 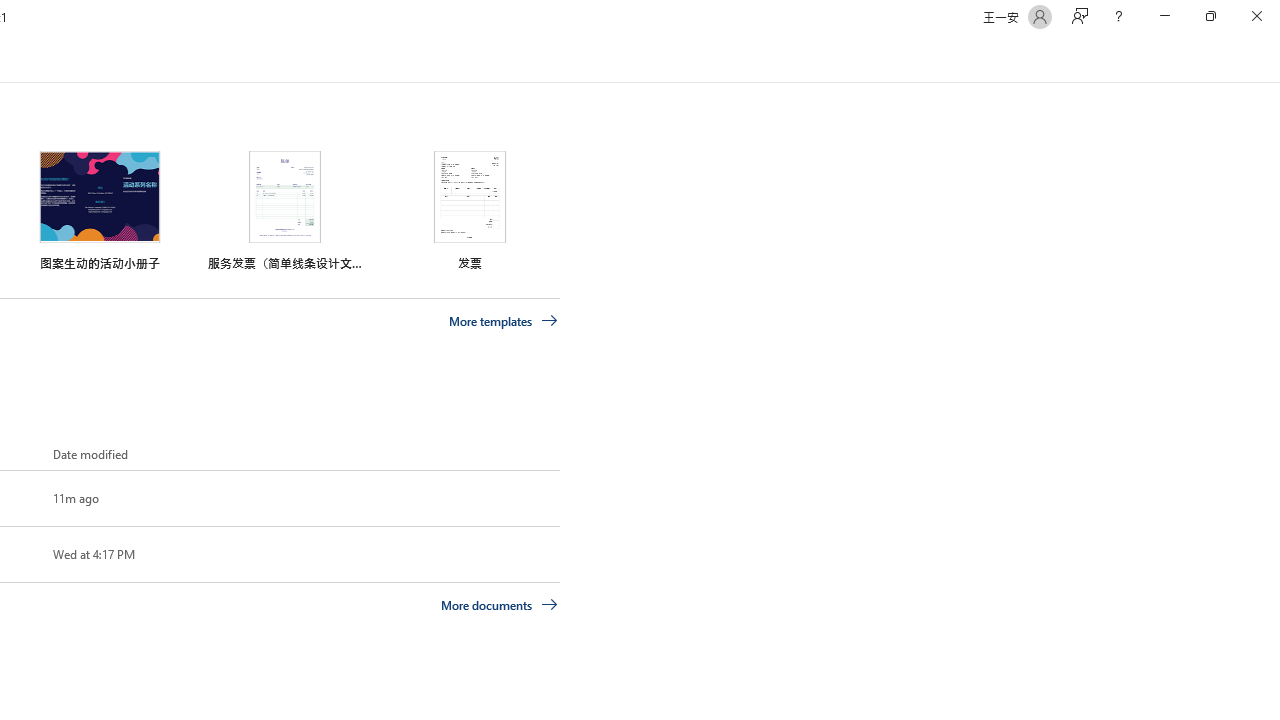 What do you see at coordinates (503, 321) in the screenshot?
I see `More templates` at bounding box center [503, 321].